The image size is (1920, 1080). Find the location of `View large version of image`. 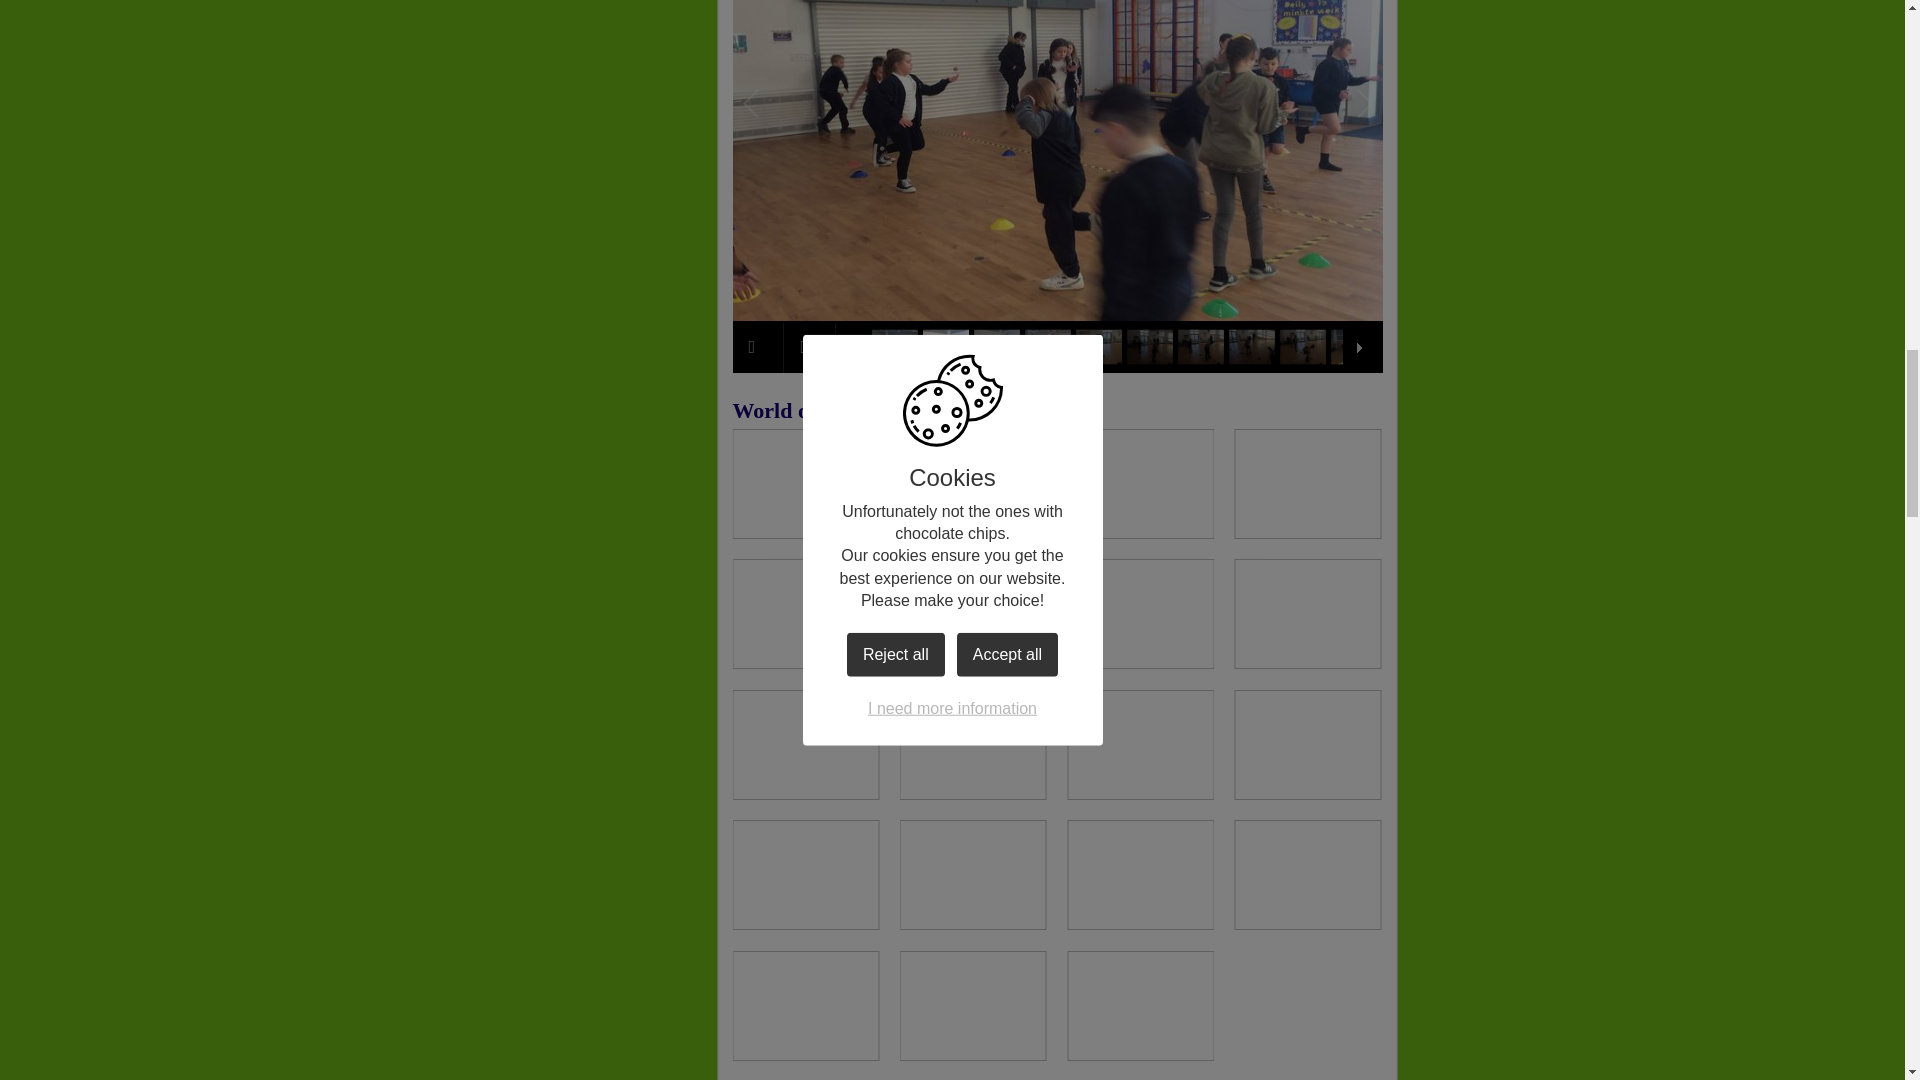

View large version of image is located at coordinates (1140, 483).